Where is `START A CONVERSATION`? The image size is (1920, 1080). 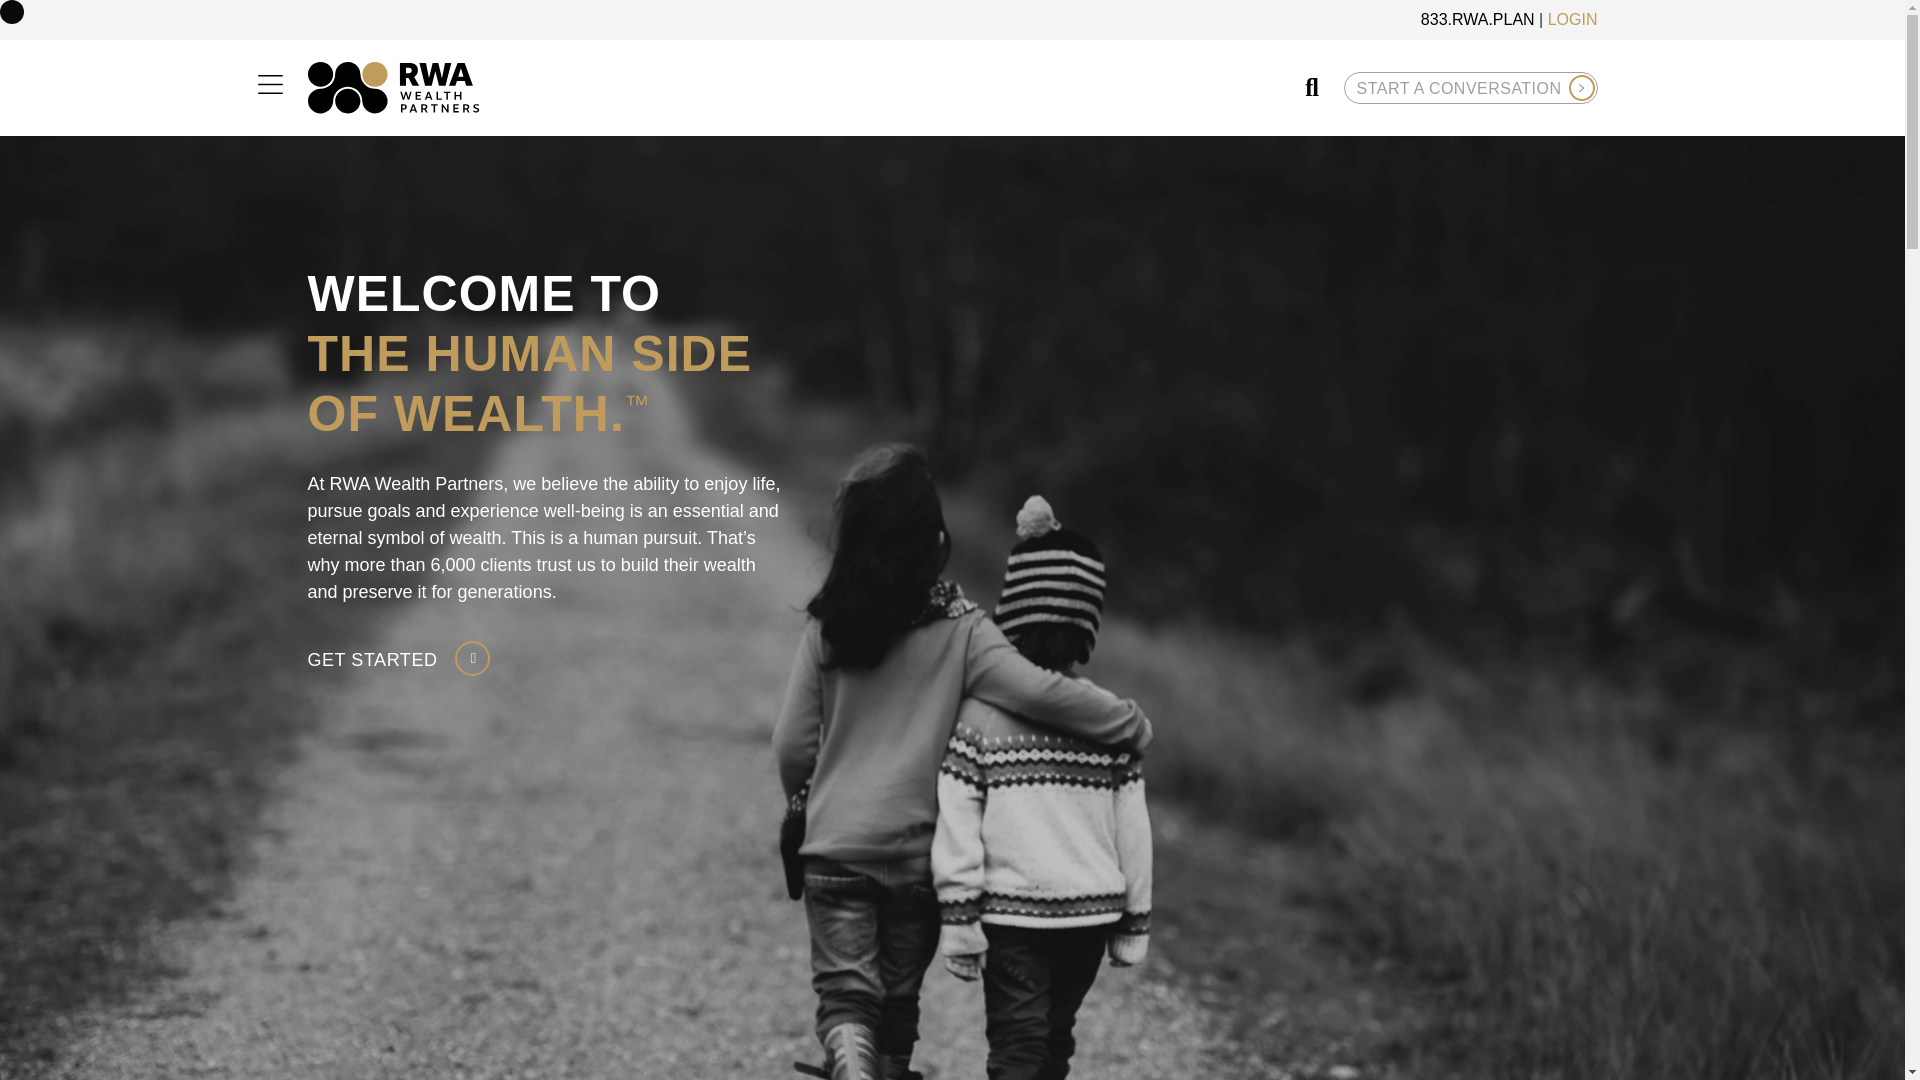 START A CONVERSATION is located at coordinates (1470, 88).